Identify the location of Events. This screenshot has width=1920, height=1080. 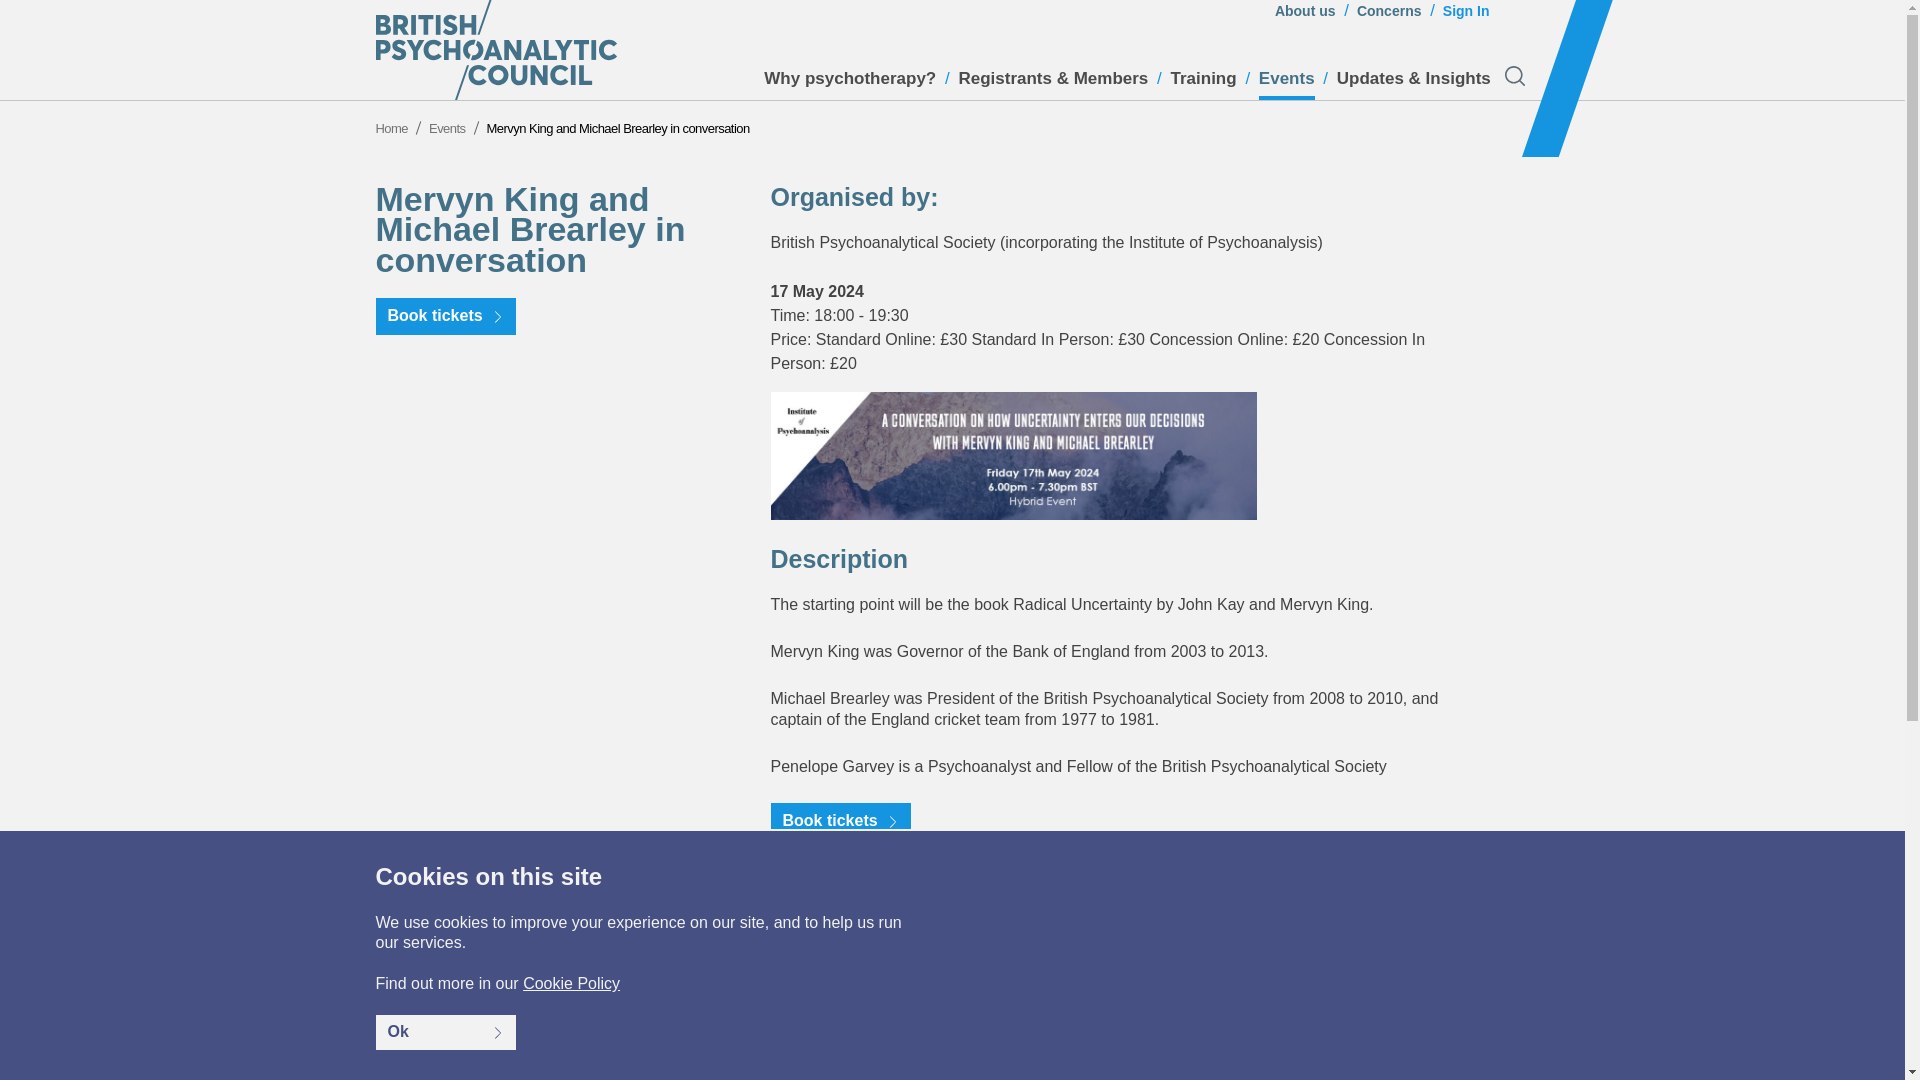
(447, 128).